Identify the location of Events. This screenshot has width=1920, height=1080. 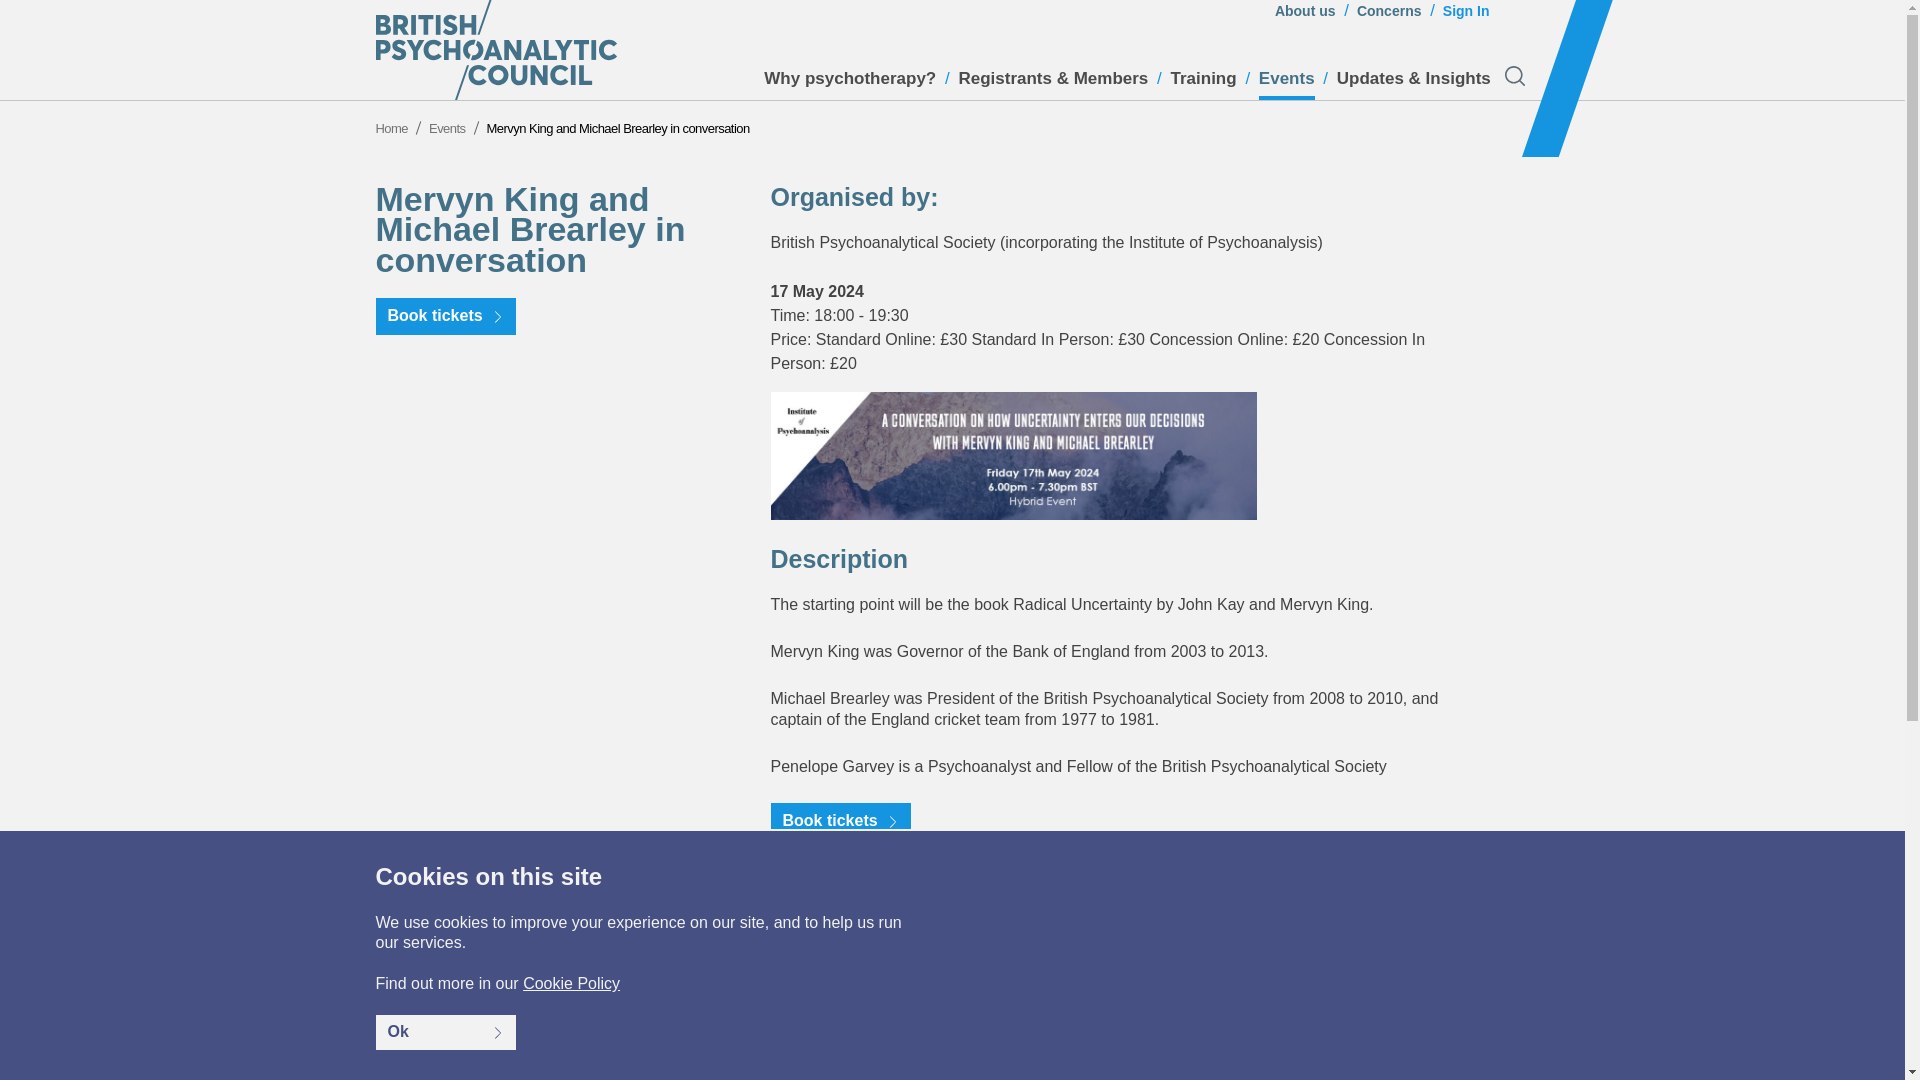
(447, 128).